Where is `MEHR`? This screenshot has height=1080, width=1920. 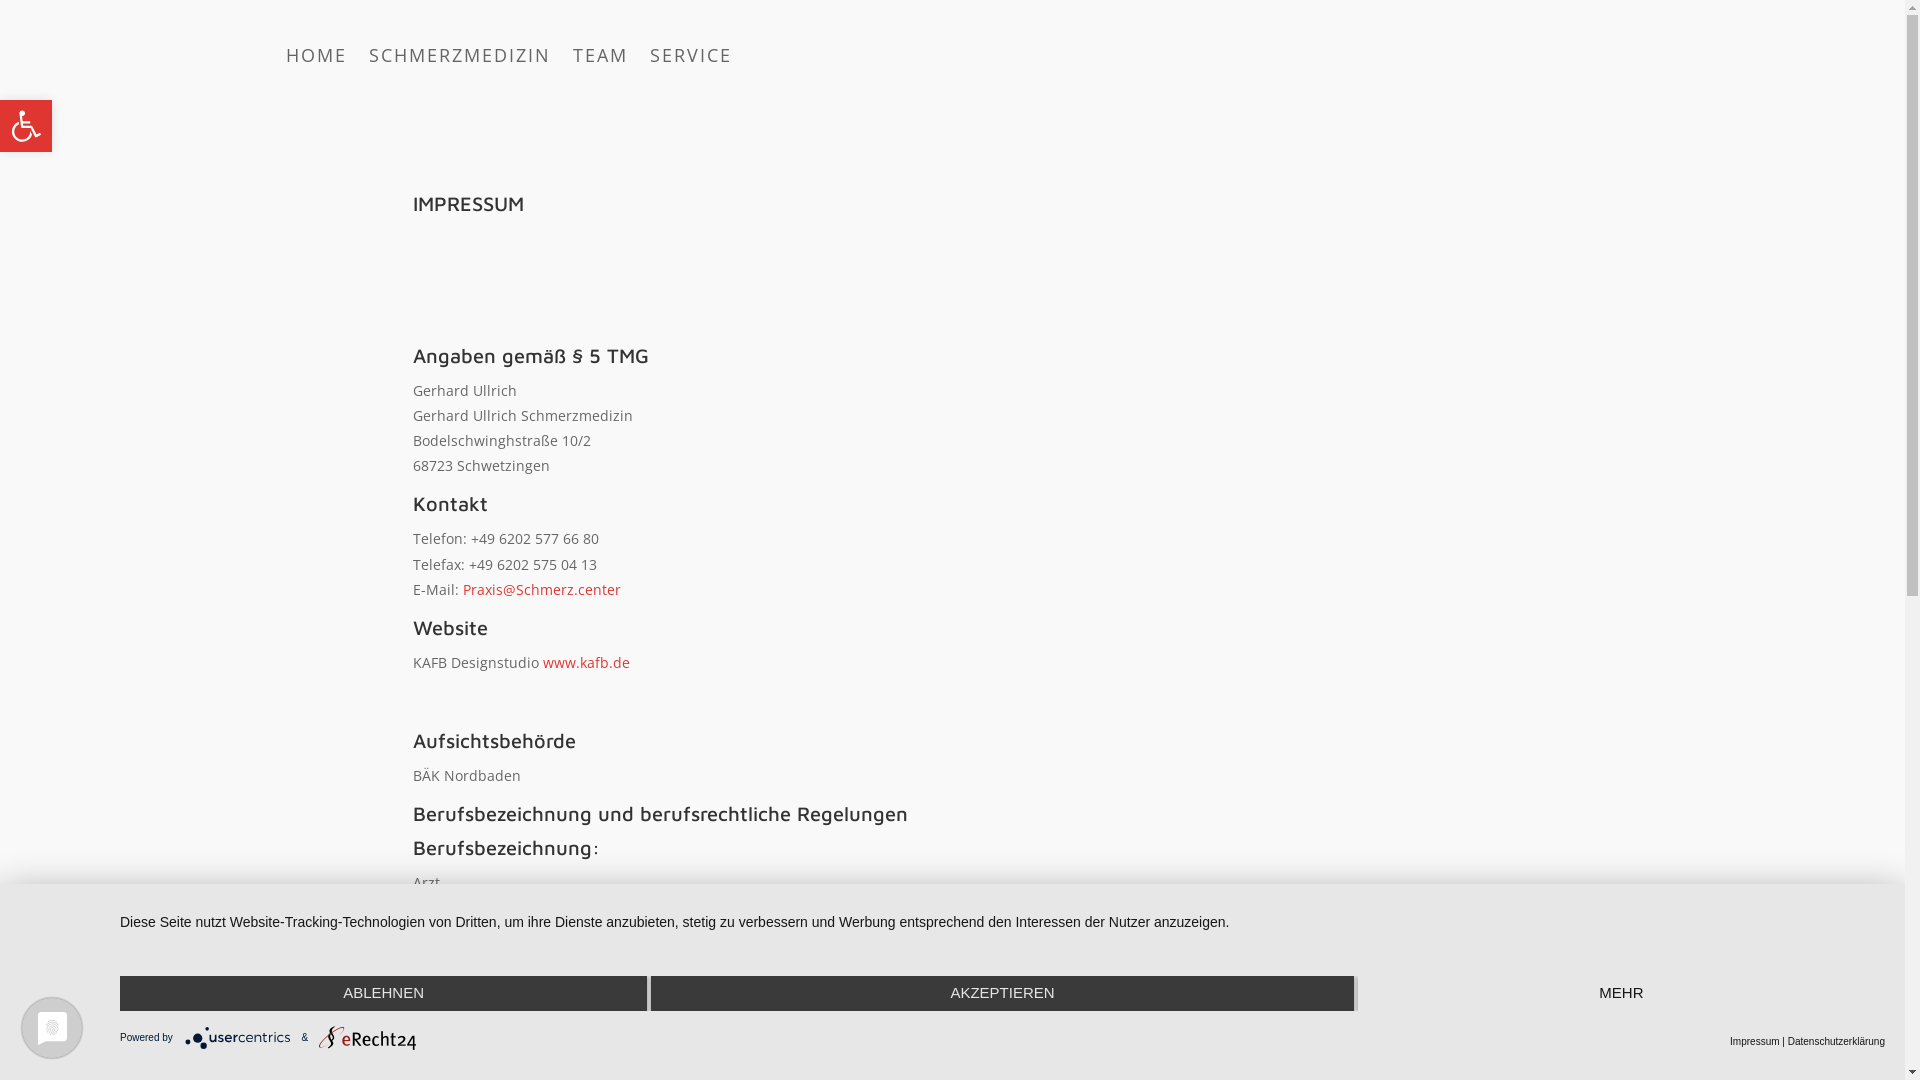 MEHR is located at coordinates (1622, 994).